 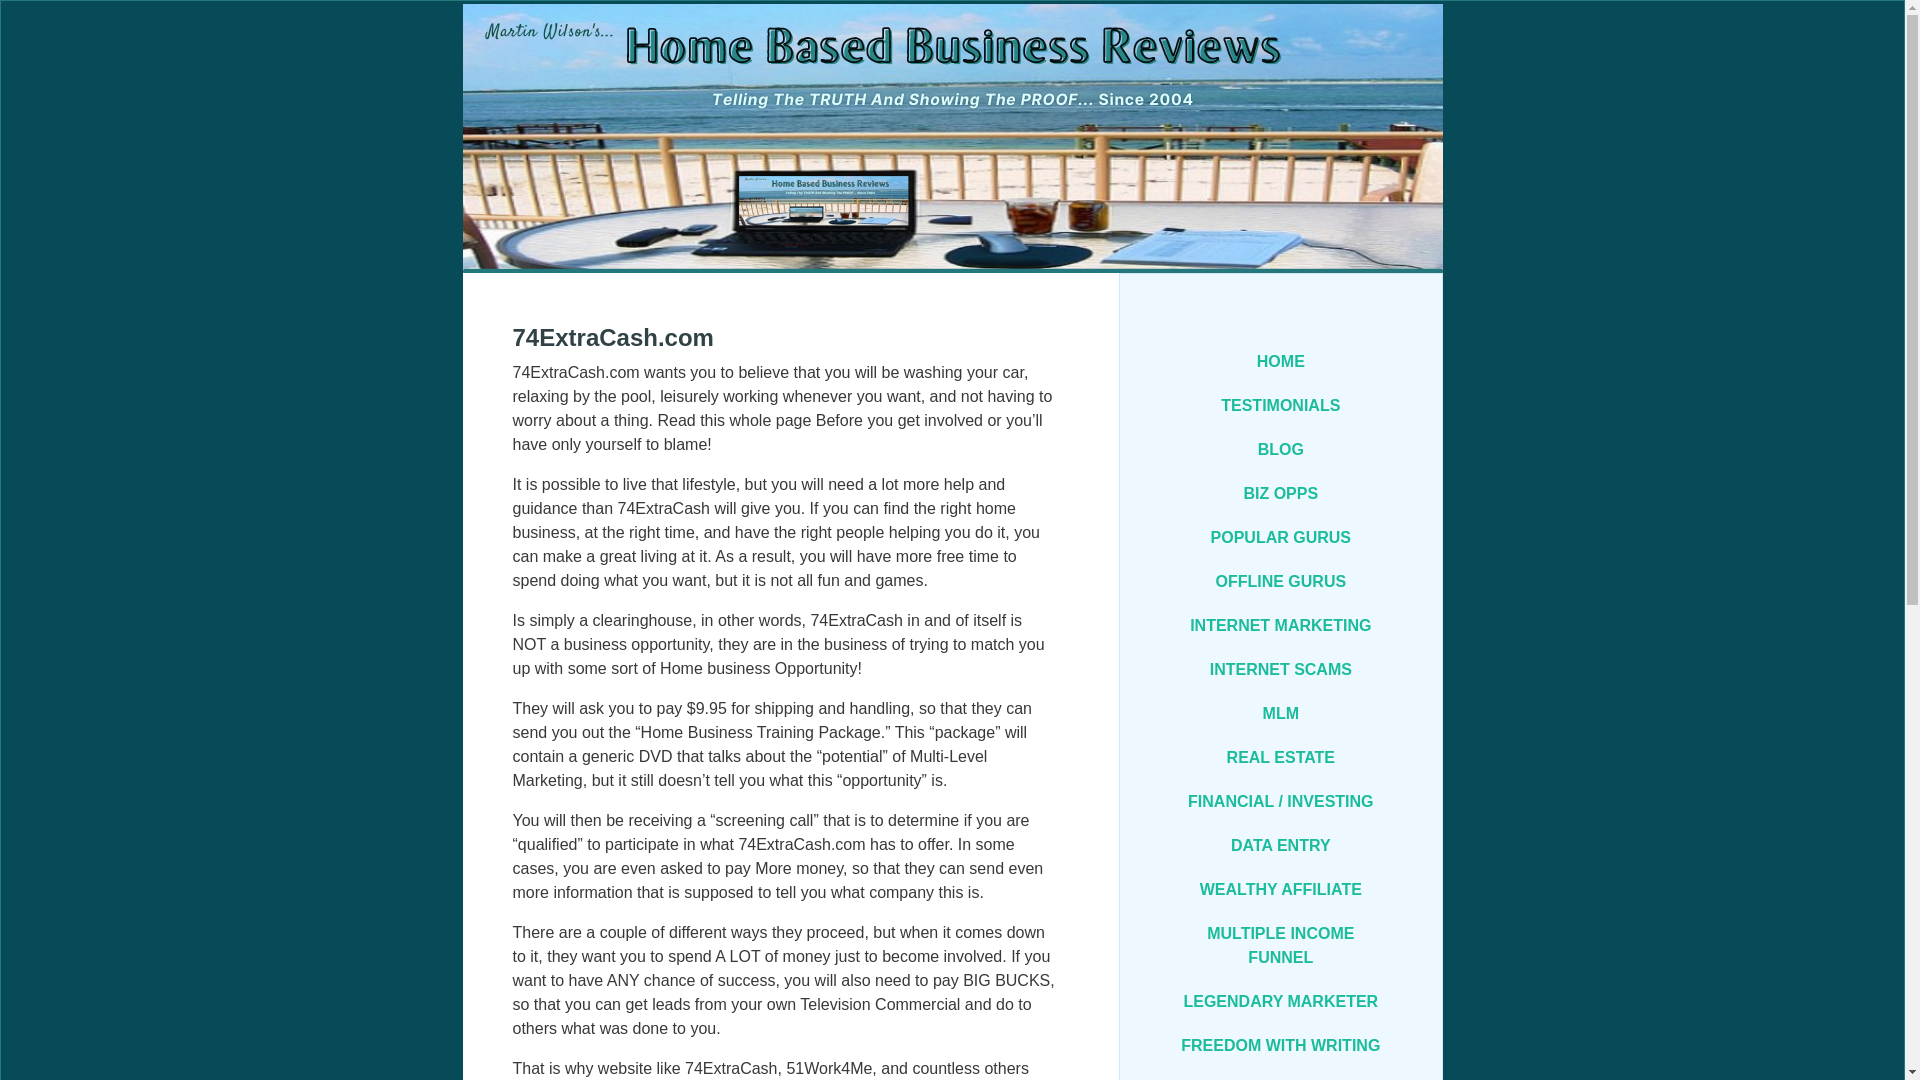 What do you see at coordinates (1280, 1046) in the screenshot?
I see `FREEDOM WITH WRITING` at bounding box center [1280, 1046].